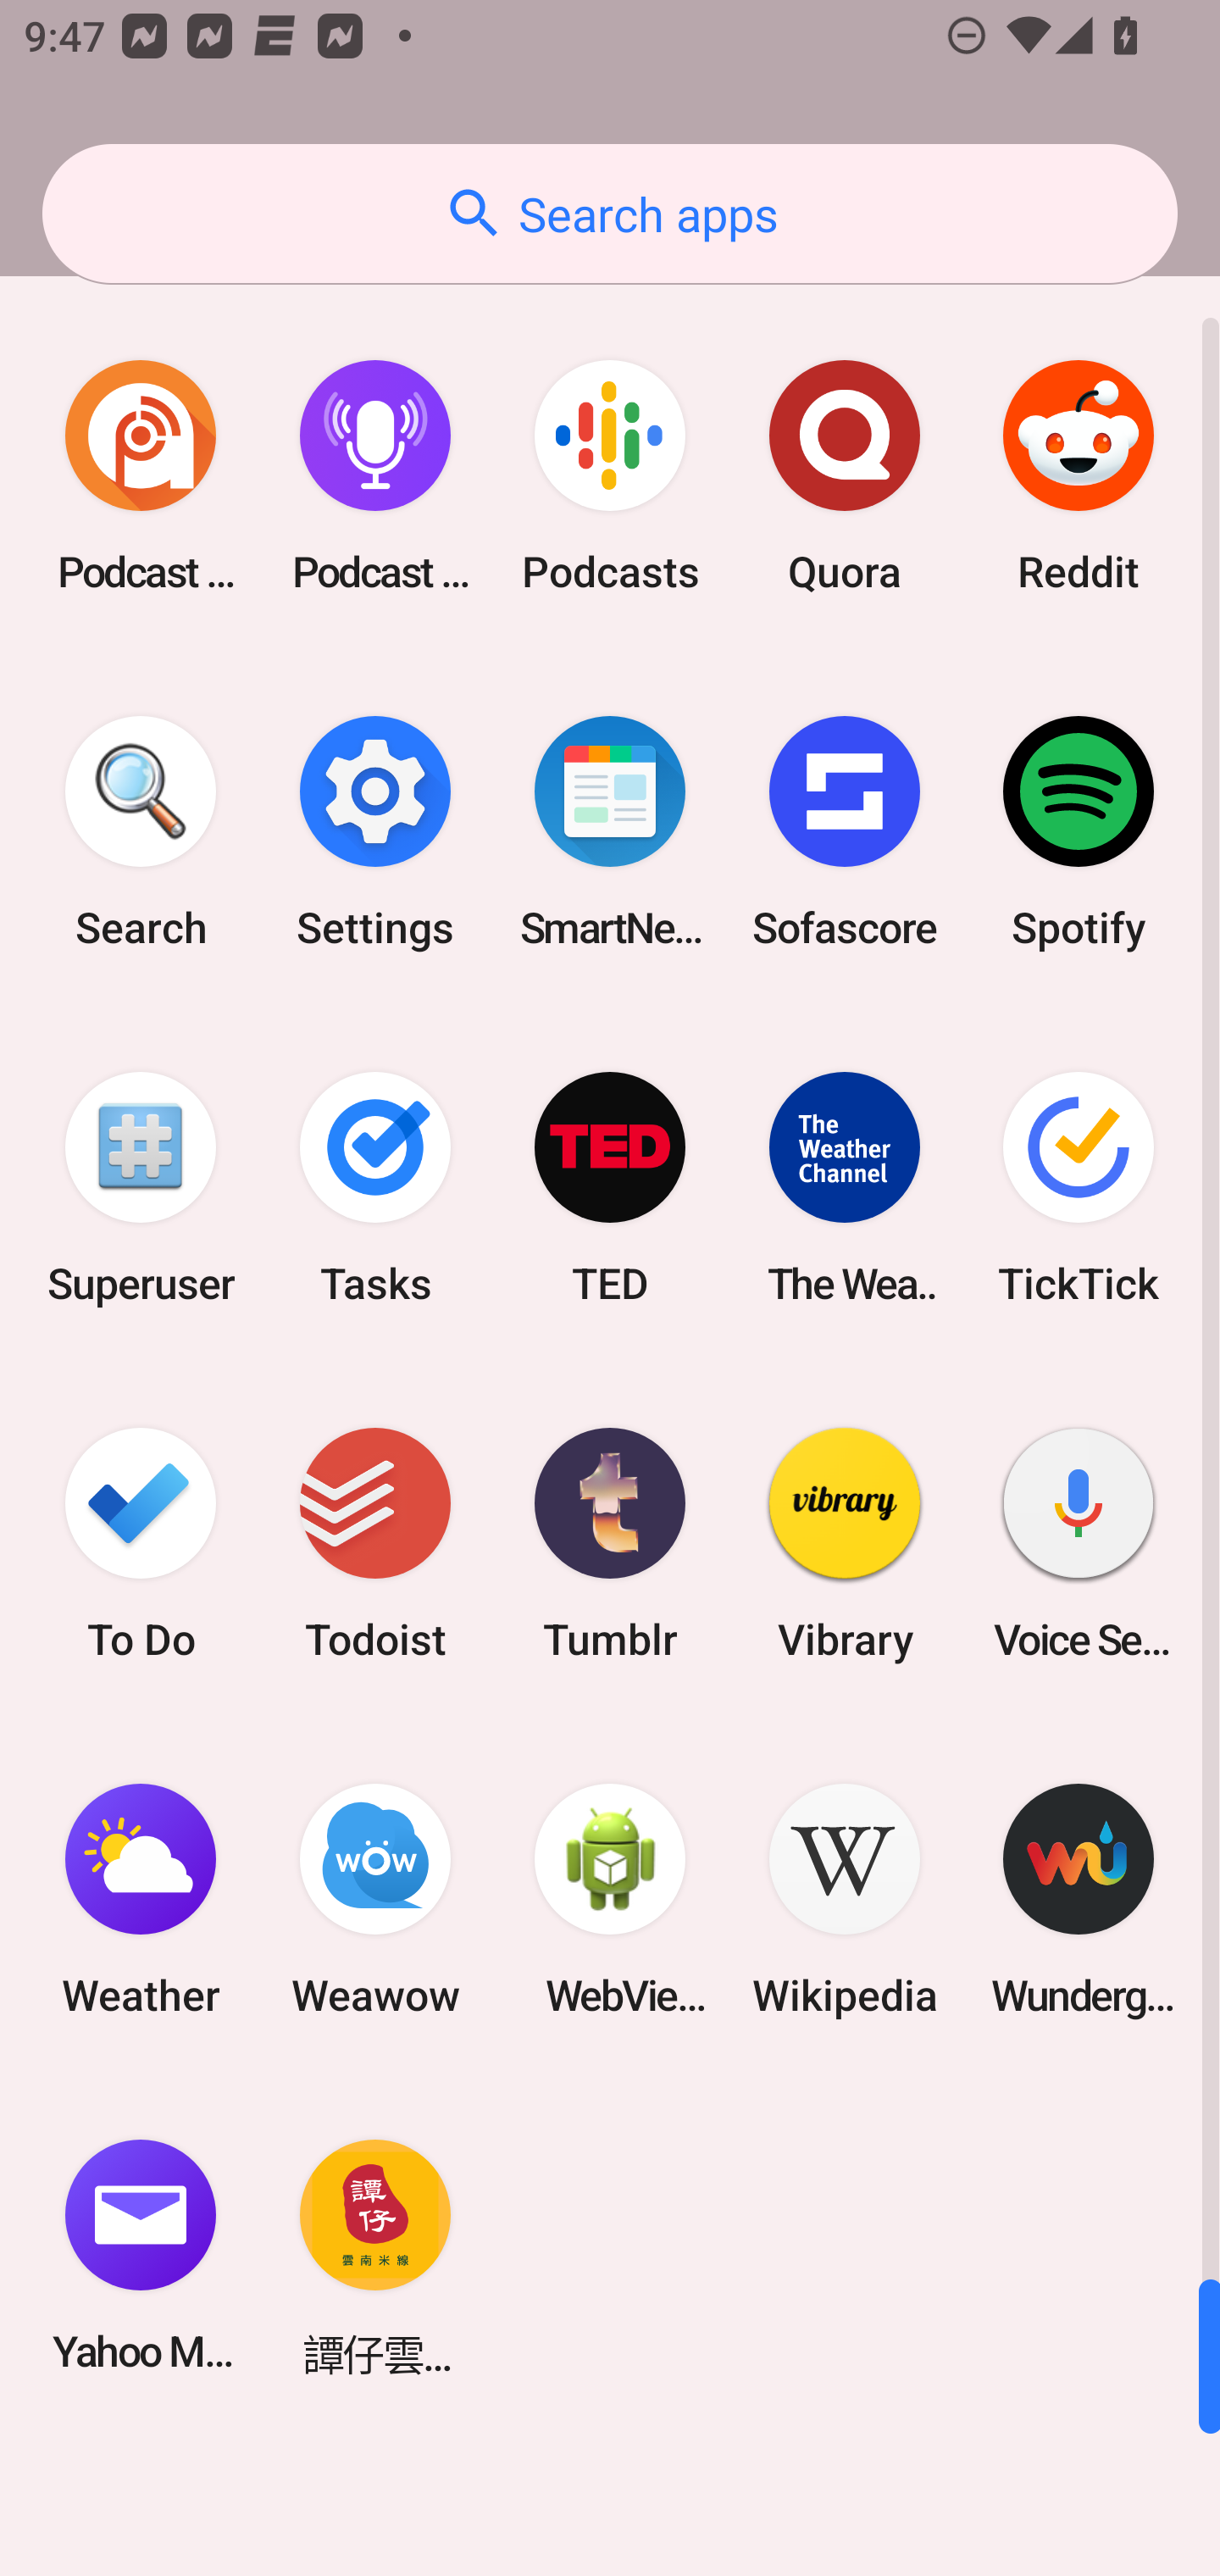  Describe the element at coordinates (375, 2256) in the screenshot. I see `譚仔雲南米線` at that location.